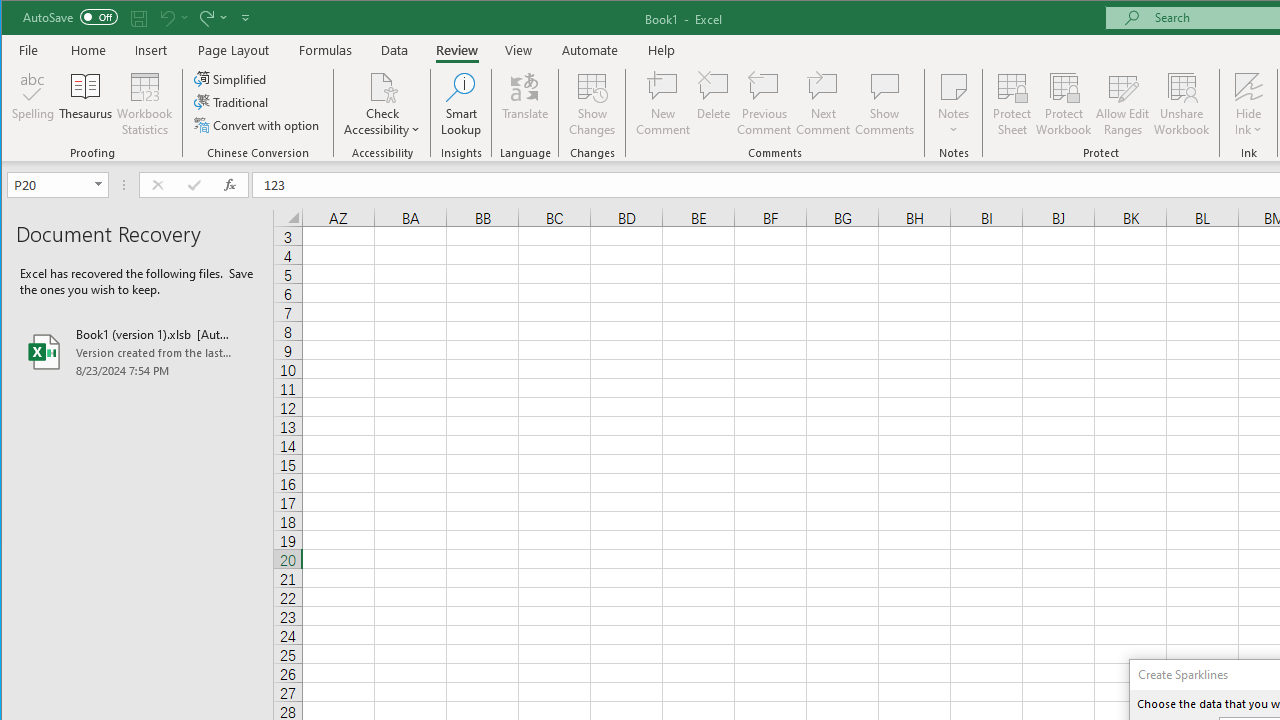  What do you see at coordinates (86, 104) in the screenshot?
I see `Thesaurus...` at bounding box center [86, 104].